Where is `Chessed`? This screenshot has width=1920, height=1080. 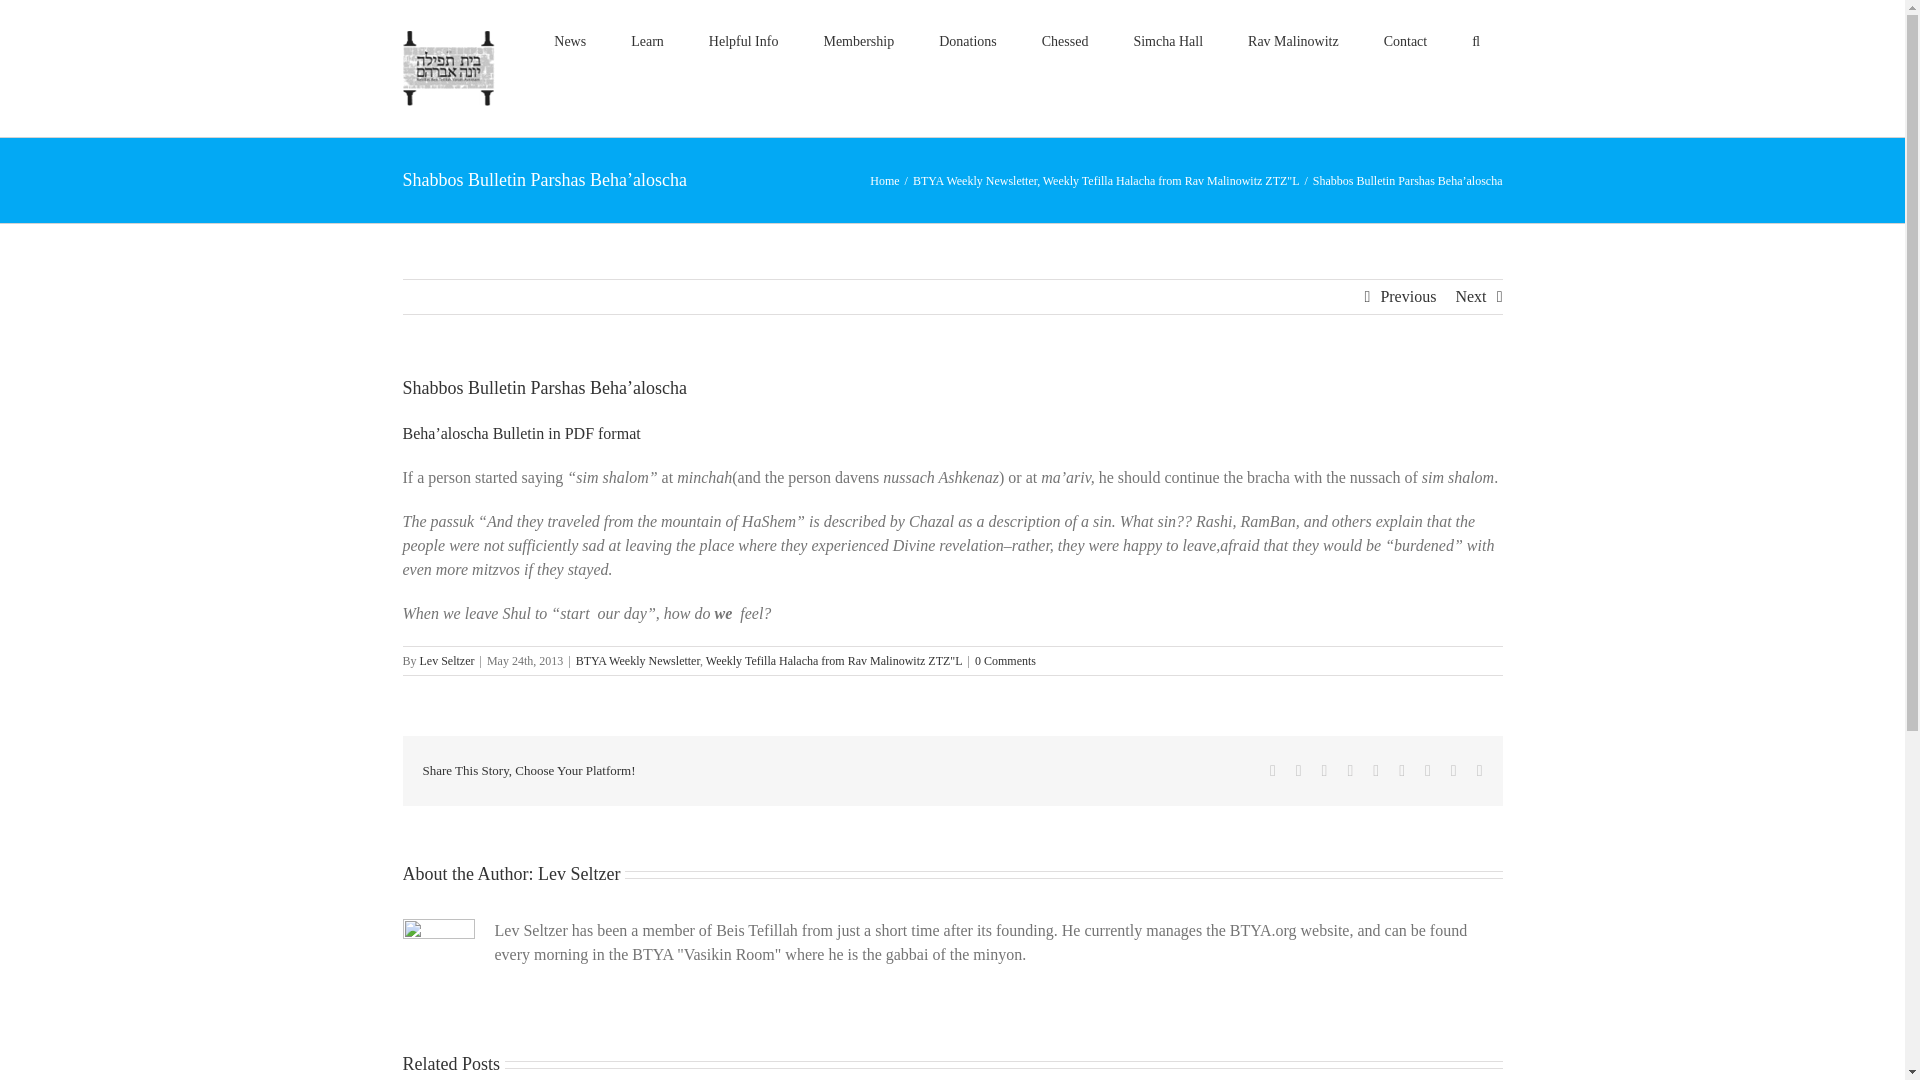
Chessed is located at coordinates (1065, 42).